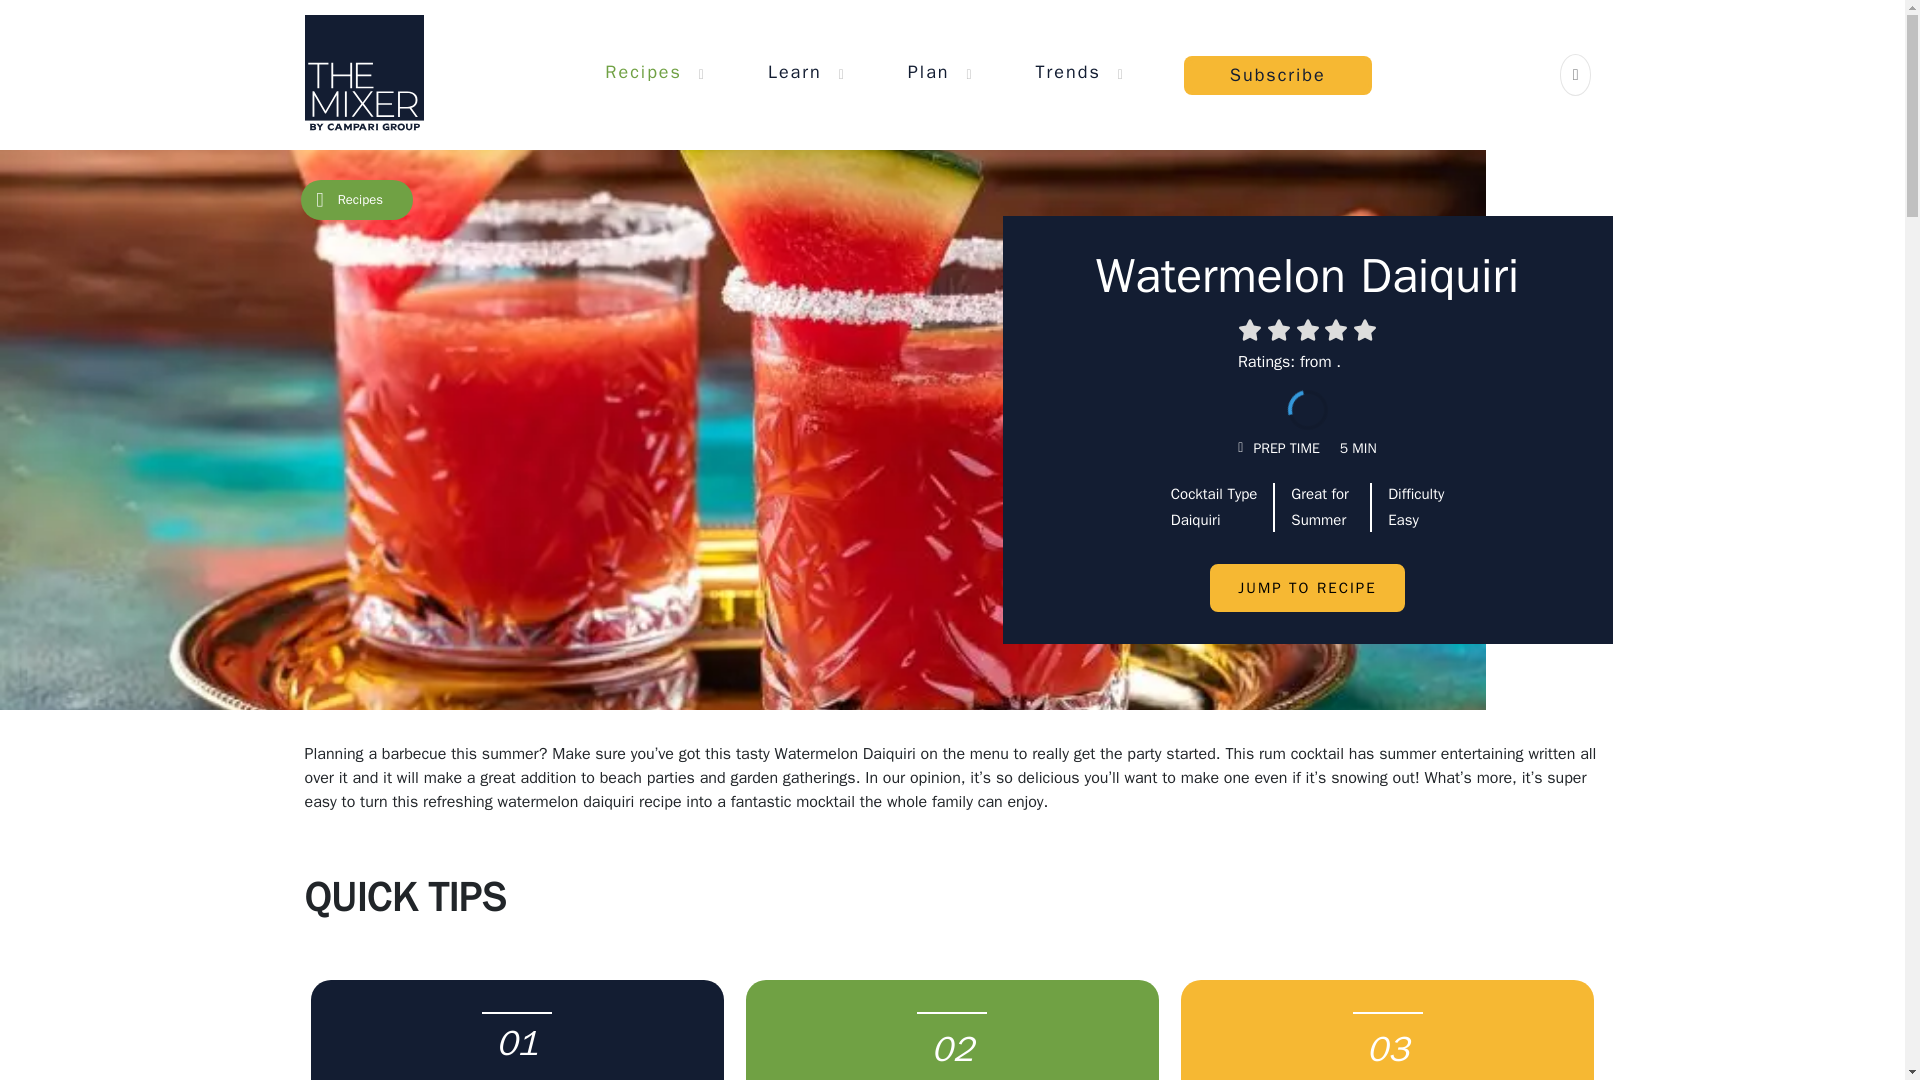 The height and width of the screenshot is (1080, 1920). Describe the element at coordinates (794, 71) in the screenshot. I see `Learn` at that location.